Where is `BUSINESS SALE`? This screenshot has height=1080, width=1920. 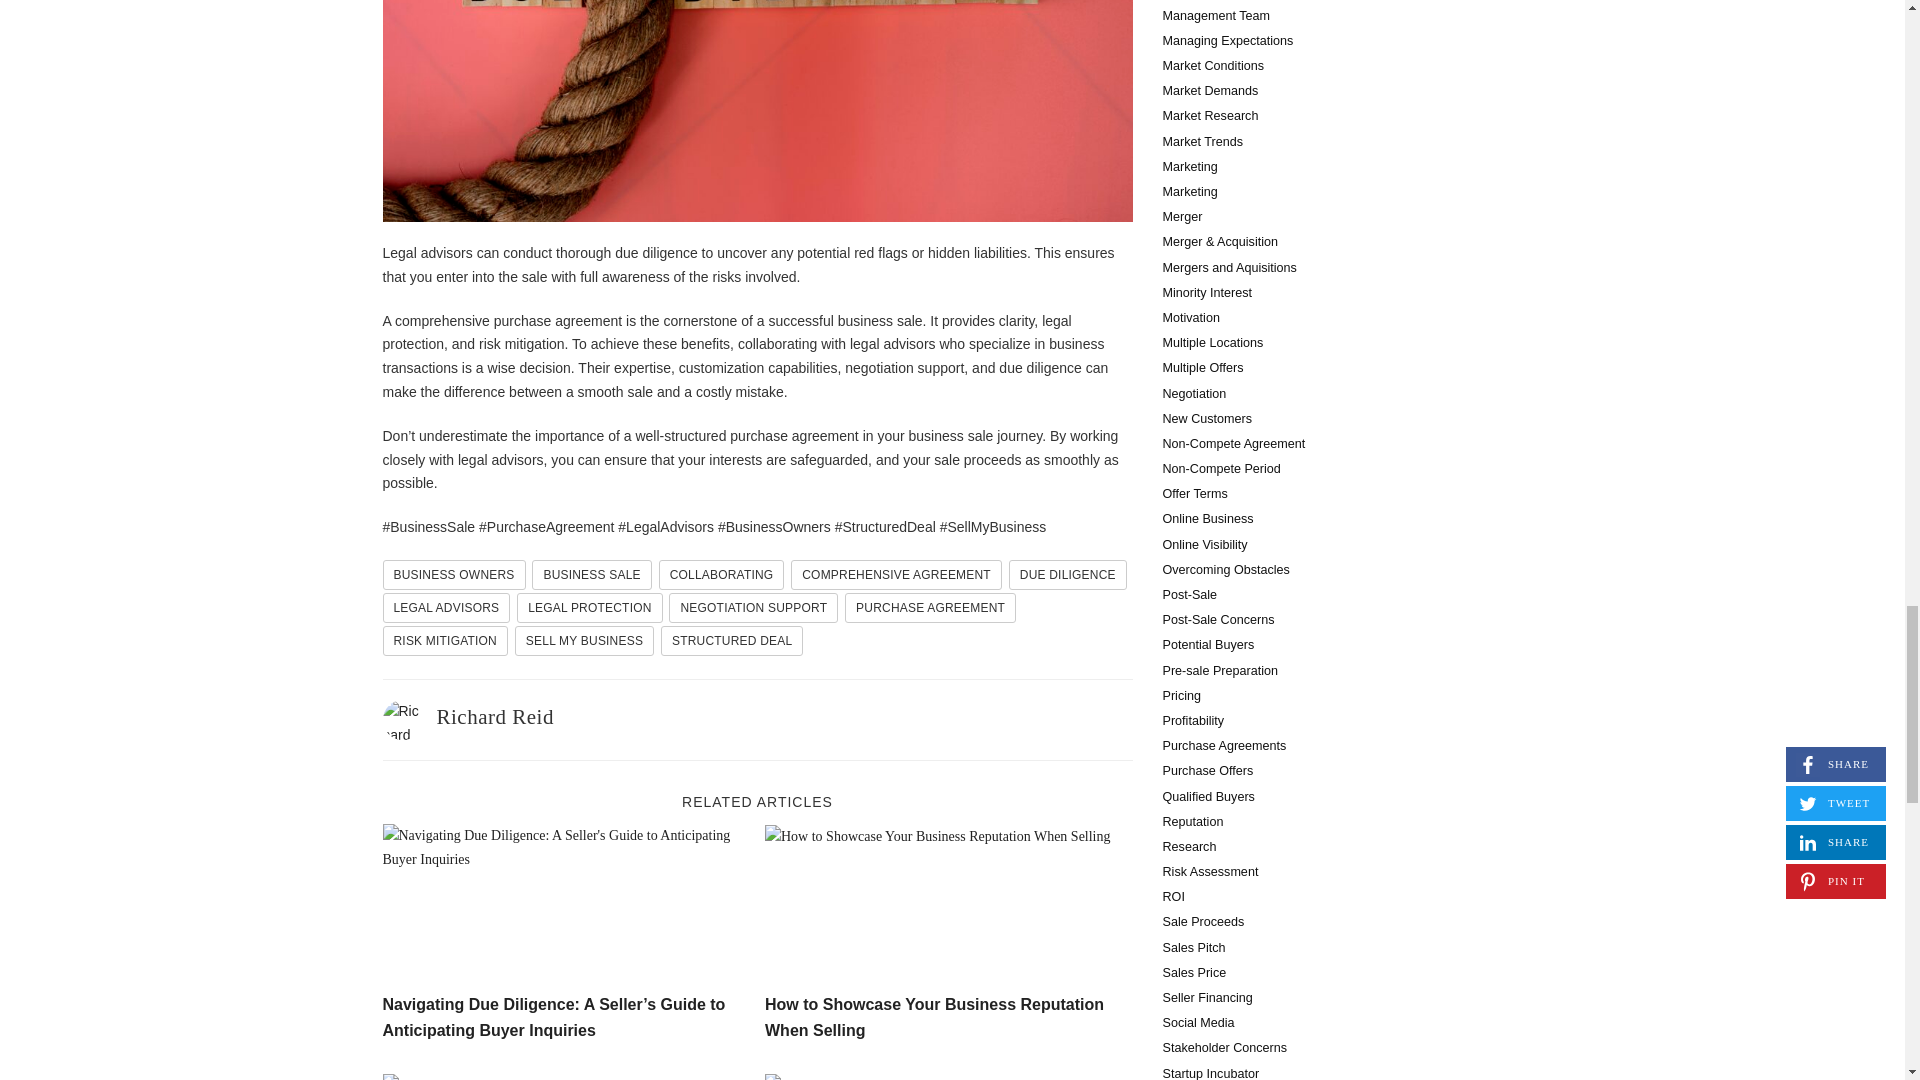 BUSINESS SALE is located at coordinates (590, 574).